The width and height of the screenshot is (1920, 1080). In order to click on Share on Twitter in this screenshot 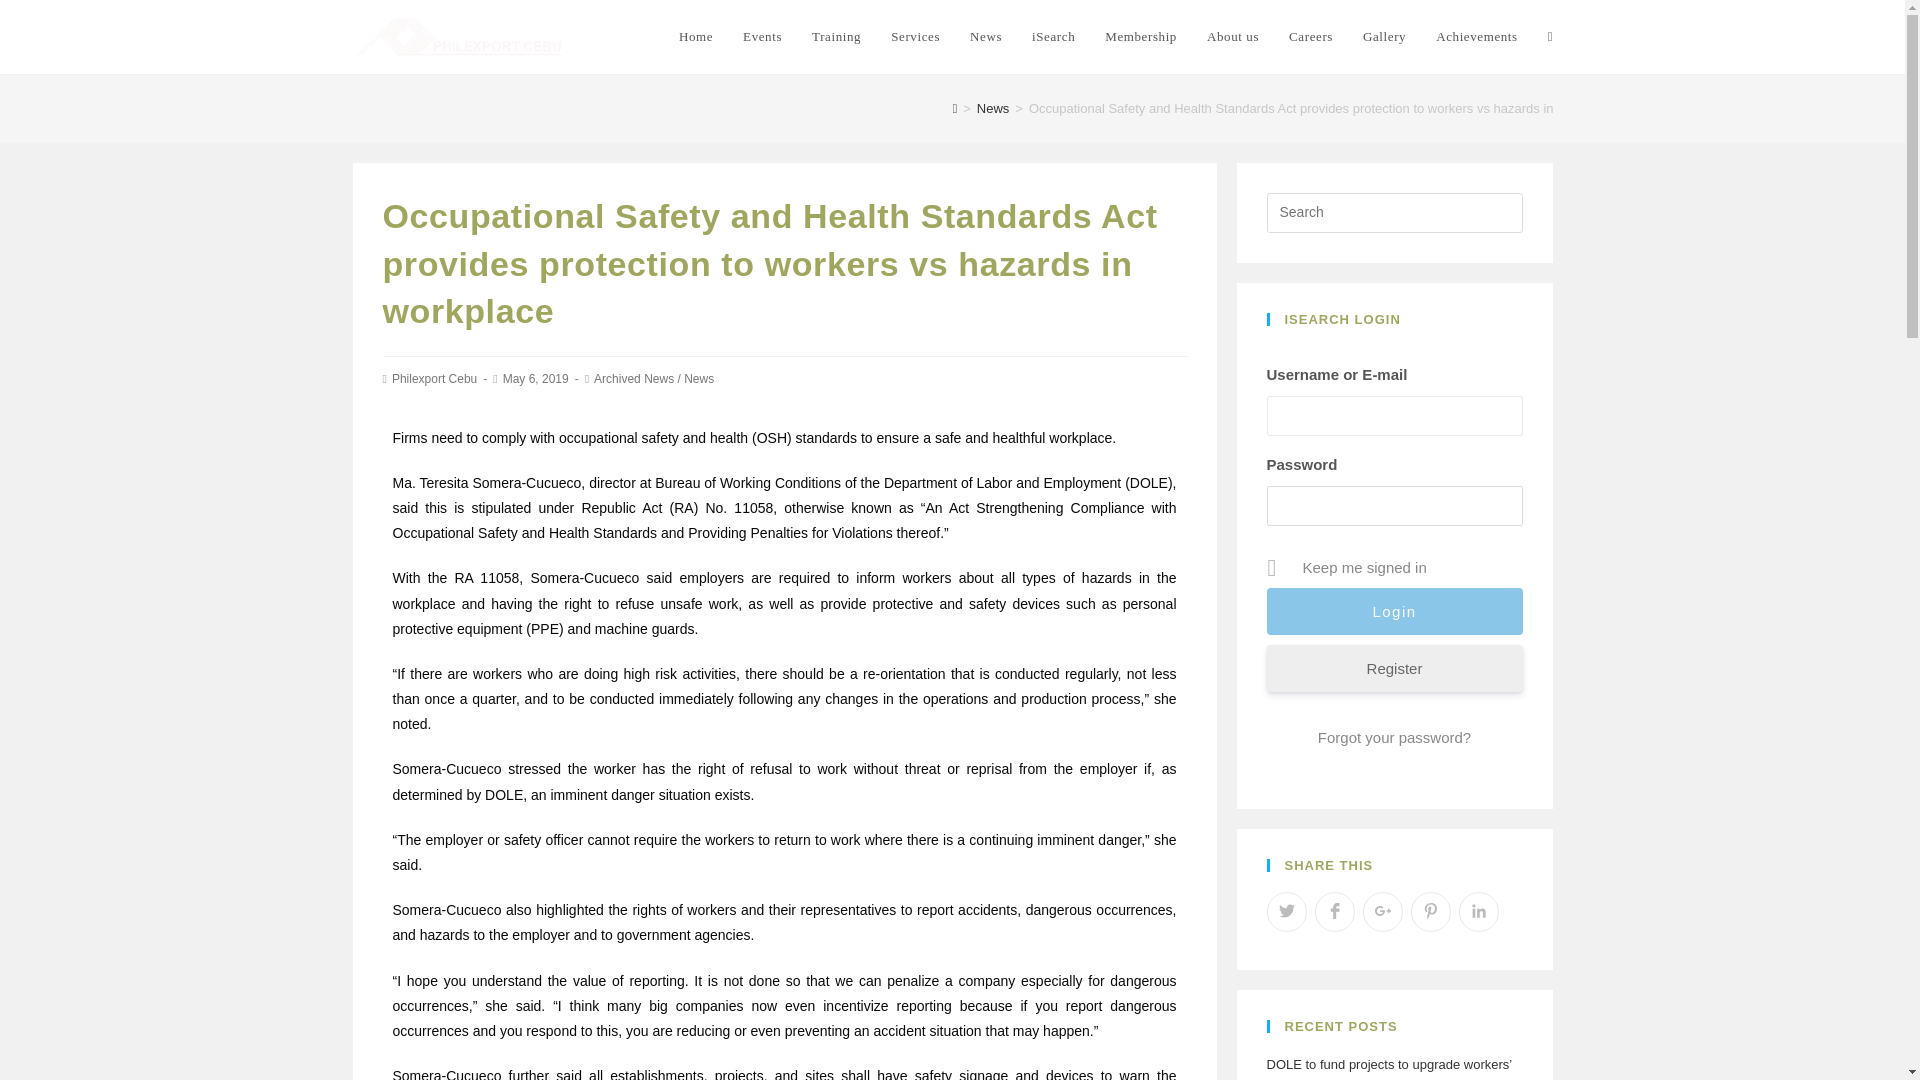, I will do `click(1285, 912)`.